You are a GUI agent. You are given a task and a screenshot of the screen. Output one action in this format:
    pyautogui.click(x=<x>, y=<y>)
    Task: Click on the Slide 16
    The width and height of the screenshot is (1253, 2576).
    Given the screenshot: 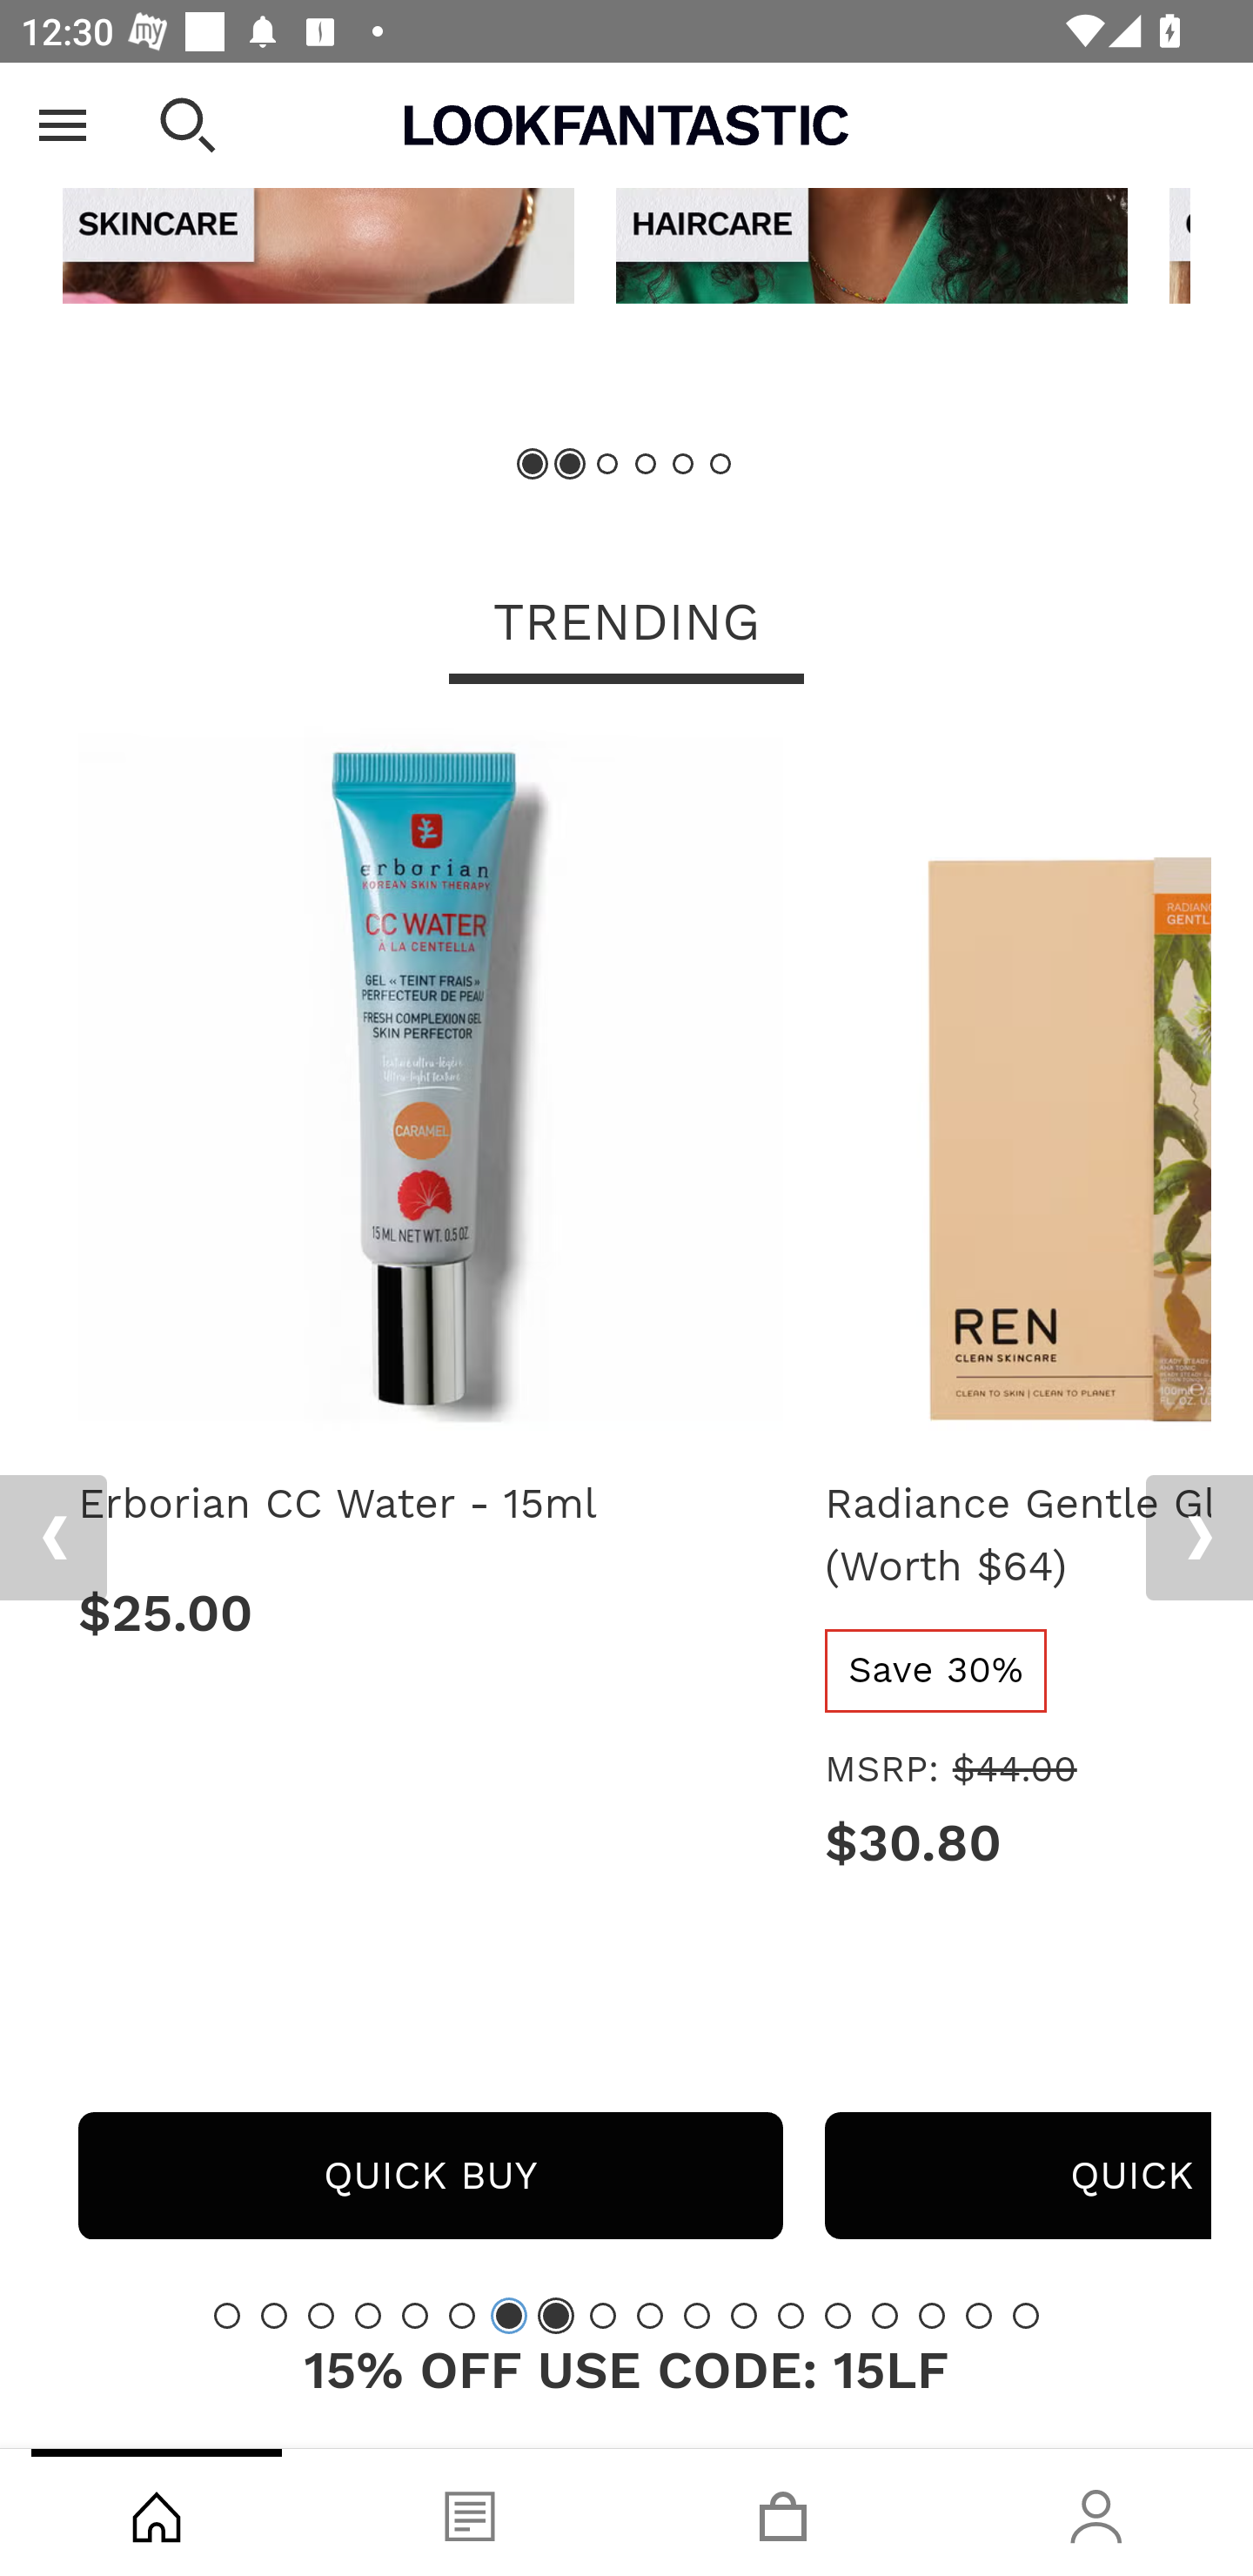 What is the action you would take?
    pyautogui.click(x=931, y=2317)
    